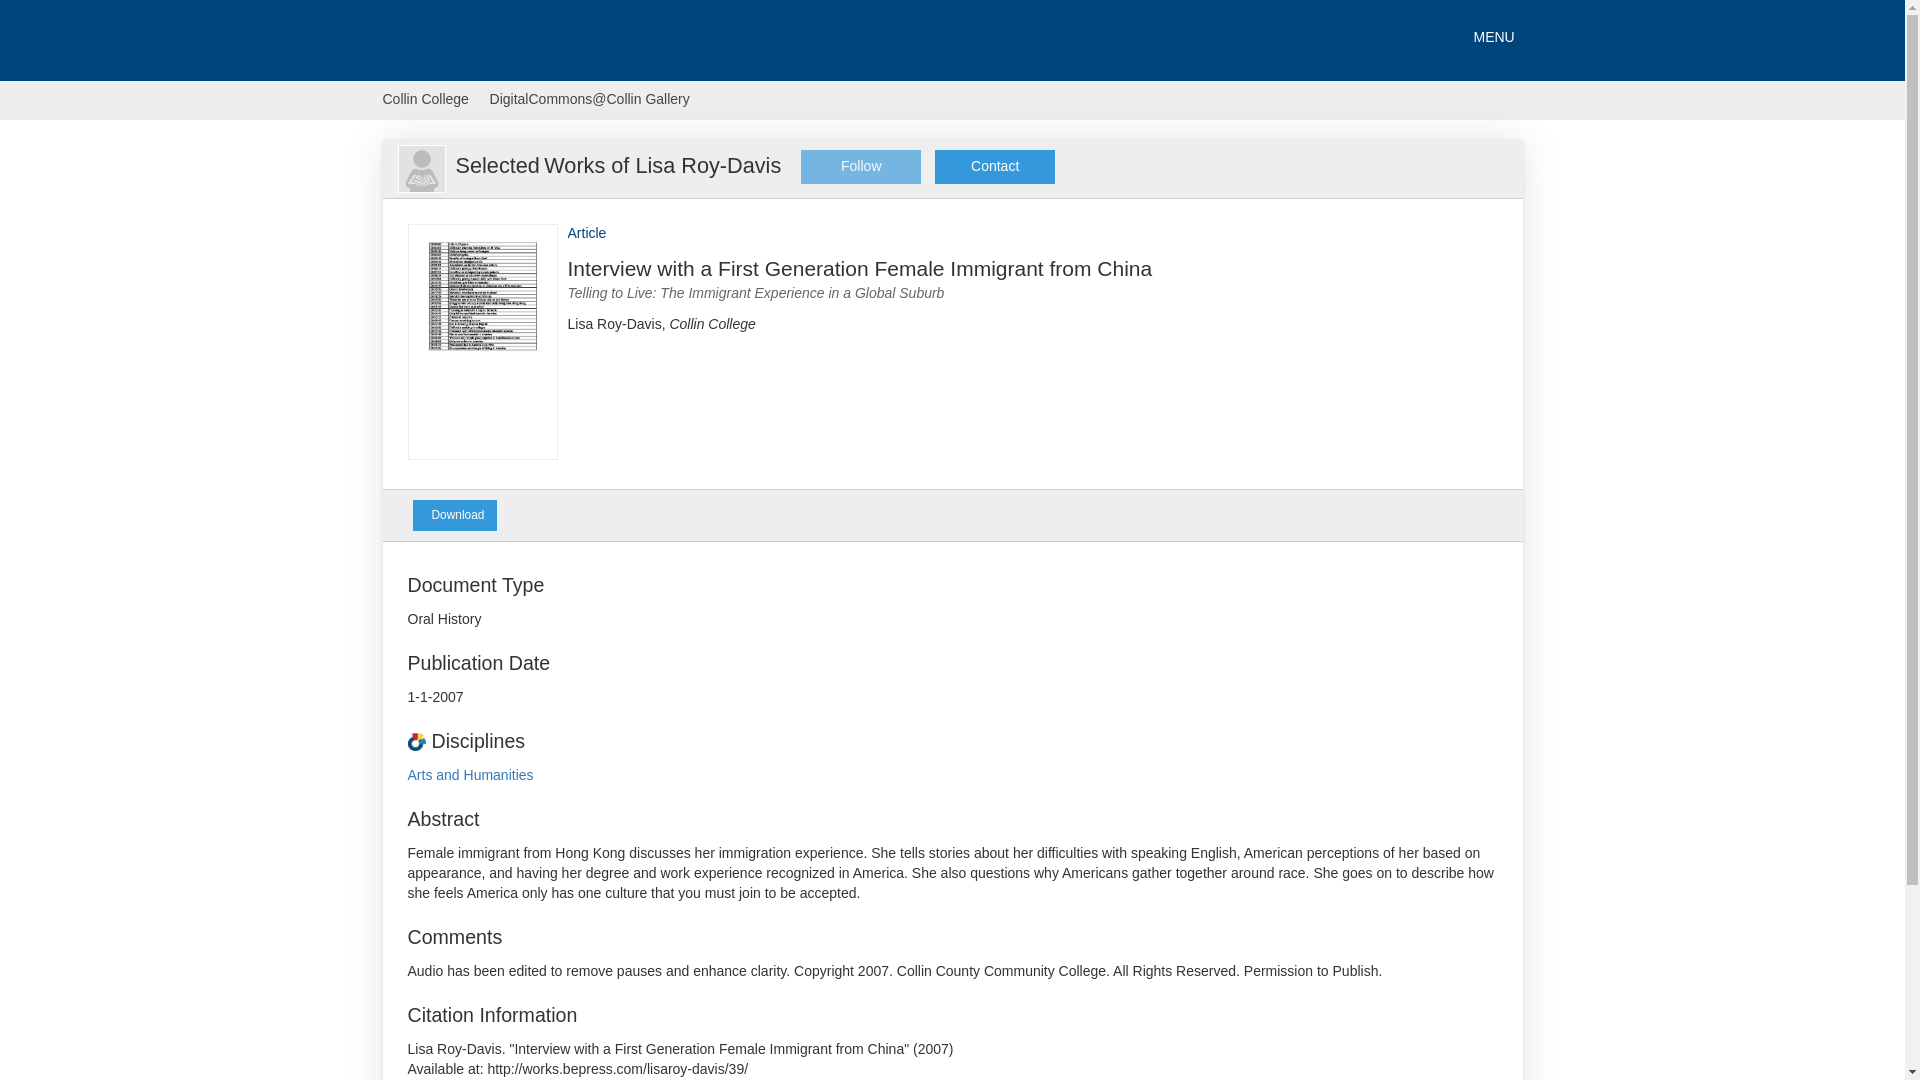  Describe the element at coordinates (470, 774) in the screenshot. I see `Digital Commons Network: Arts and Humanities` at that location.